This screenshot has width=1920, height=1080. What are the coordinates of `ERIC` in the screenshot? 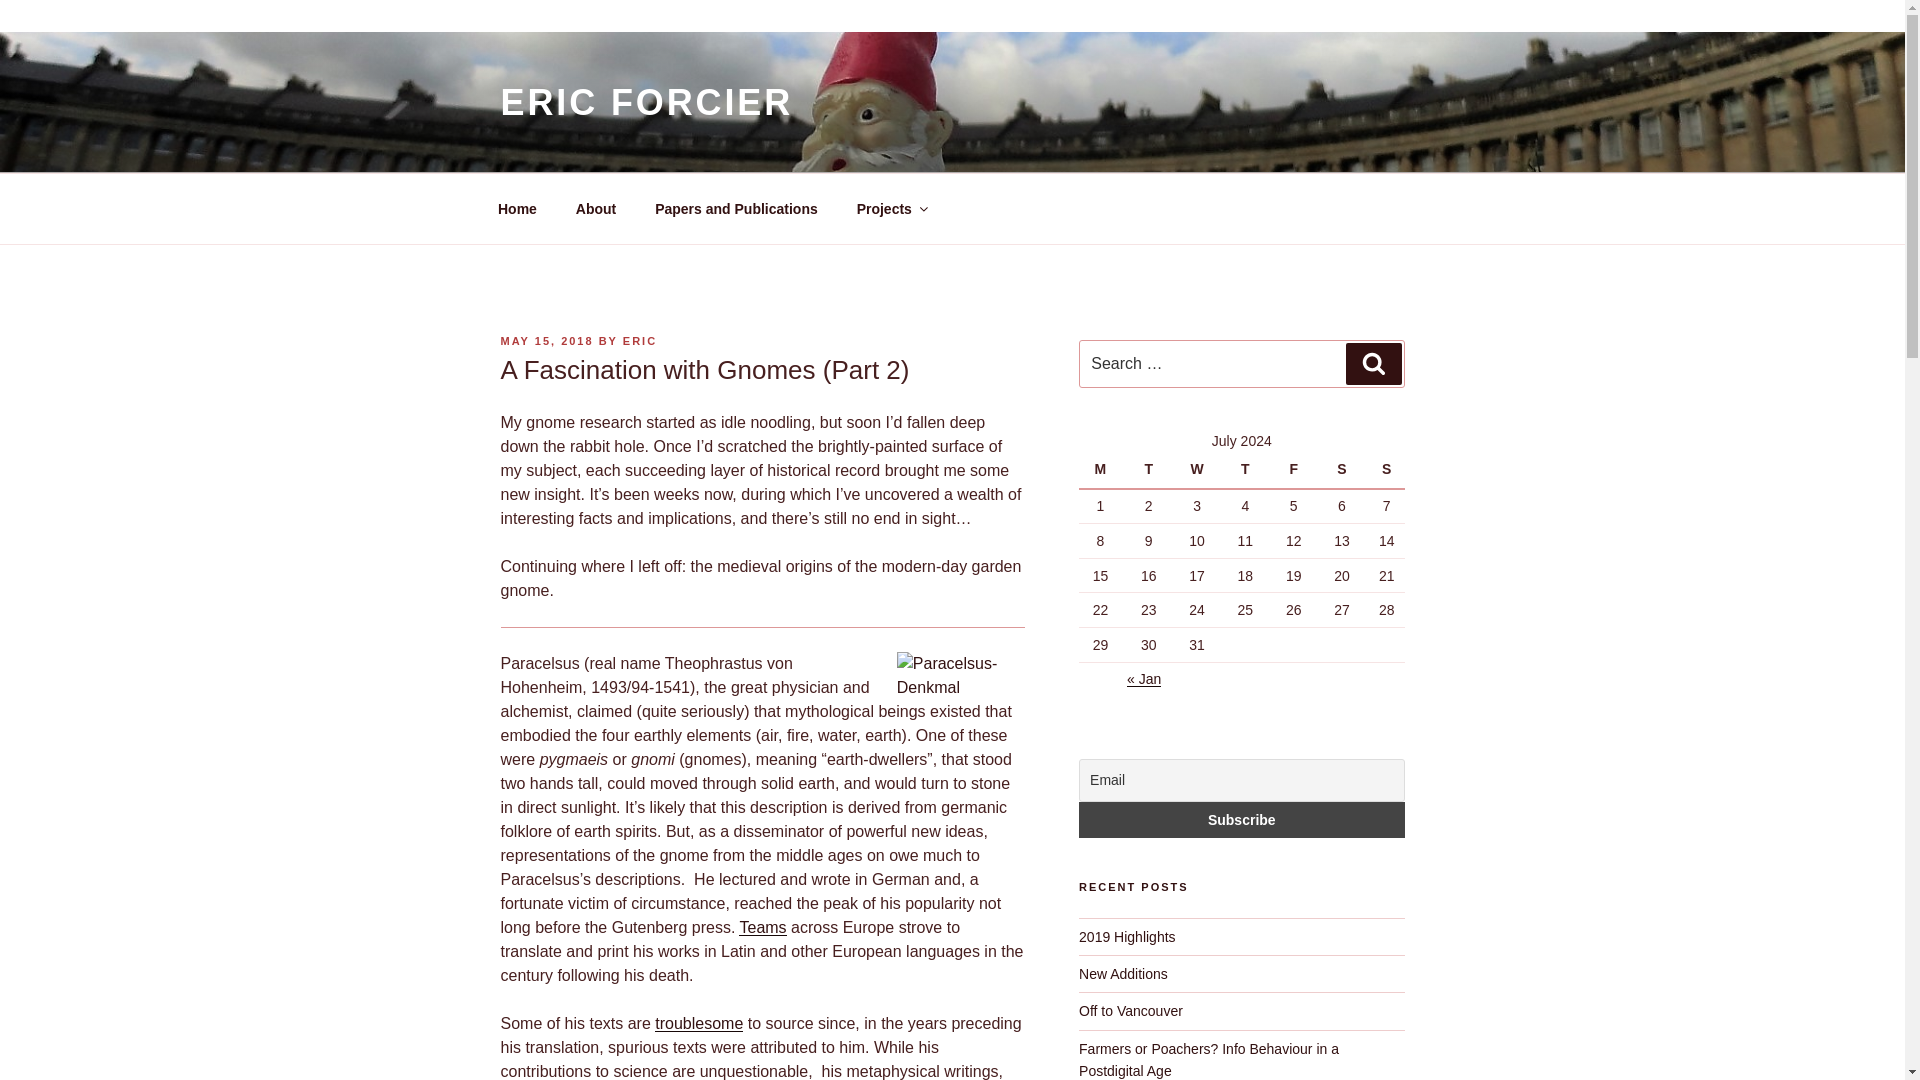 It's located at (639, 340).